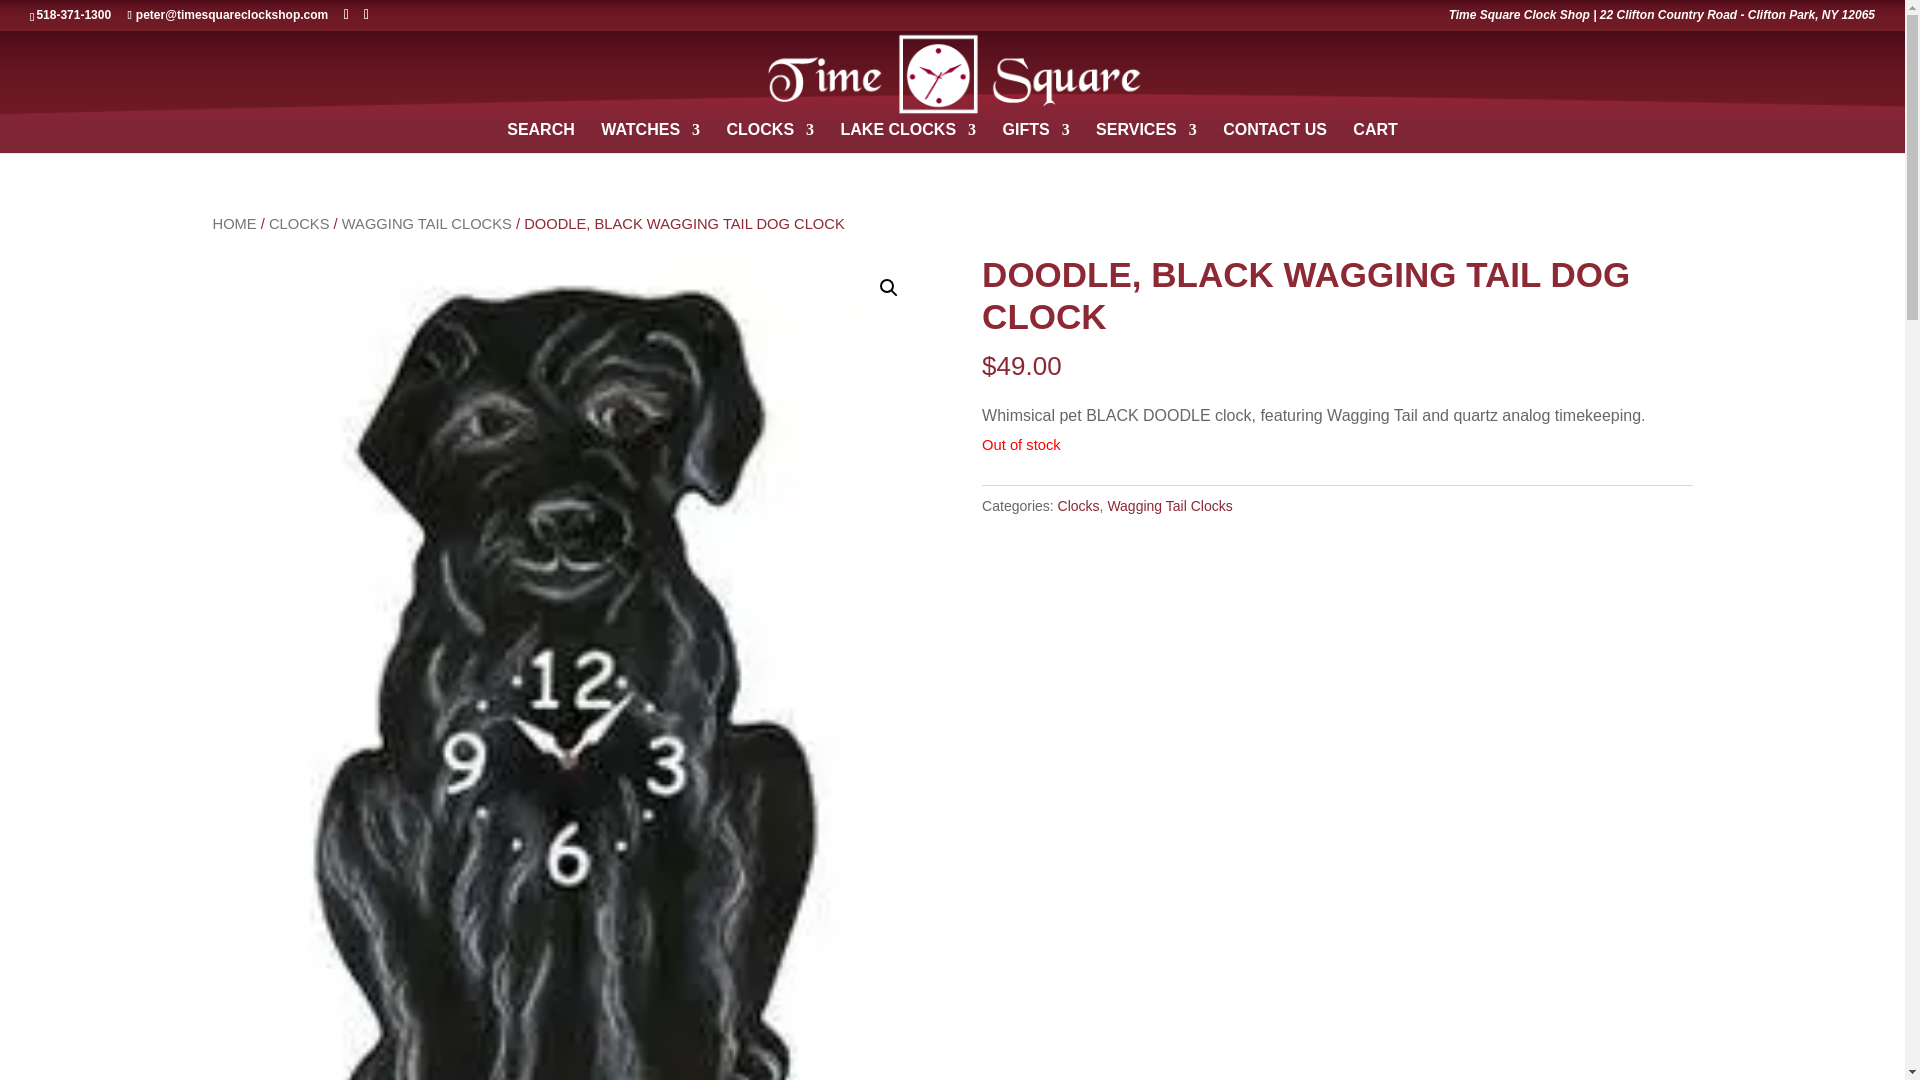 This screenshot has width=1920, height=1080. What do you see at coordinates (540, 138) in the screenshot?
I see `SEARCH` at bounding box center [540, 138].